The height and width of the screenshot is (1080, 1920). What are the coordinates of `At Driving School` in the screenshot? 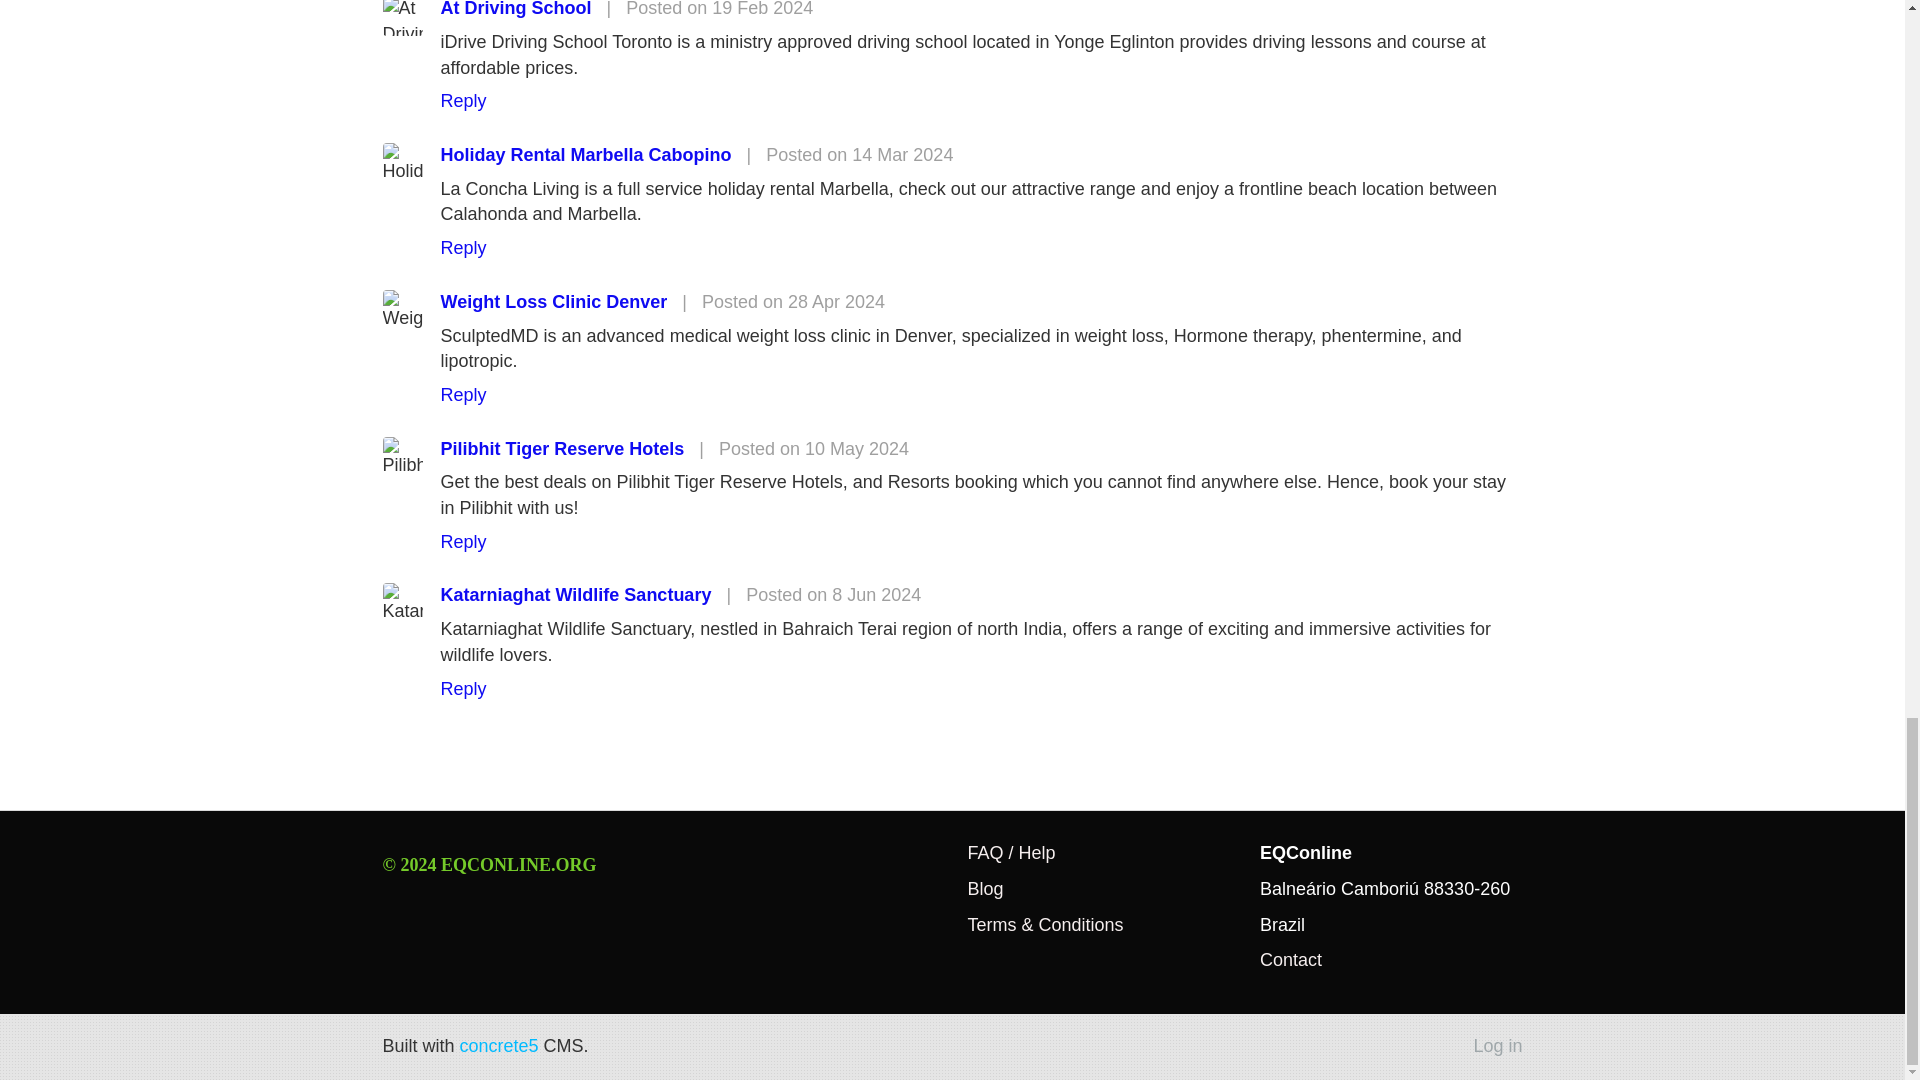 It's located at (515, 9).